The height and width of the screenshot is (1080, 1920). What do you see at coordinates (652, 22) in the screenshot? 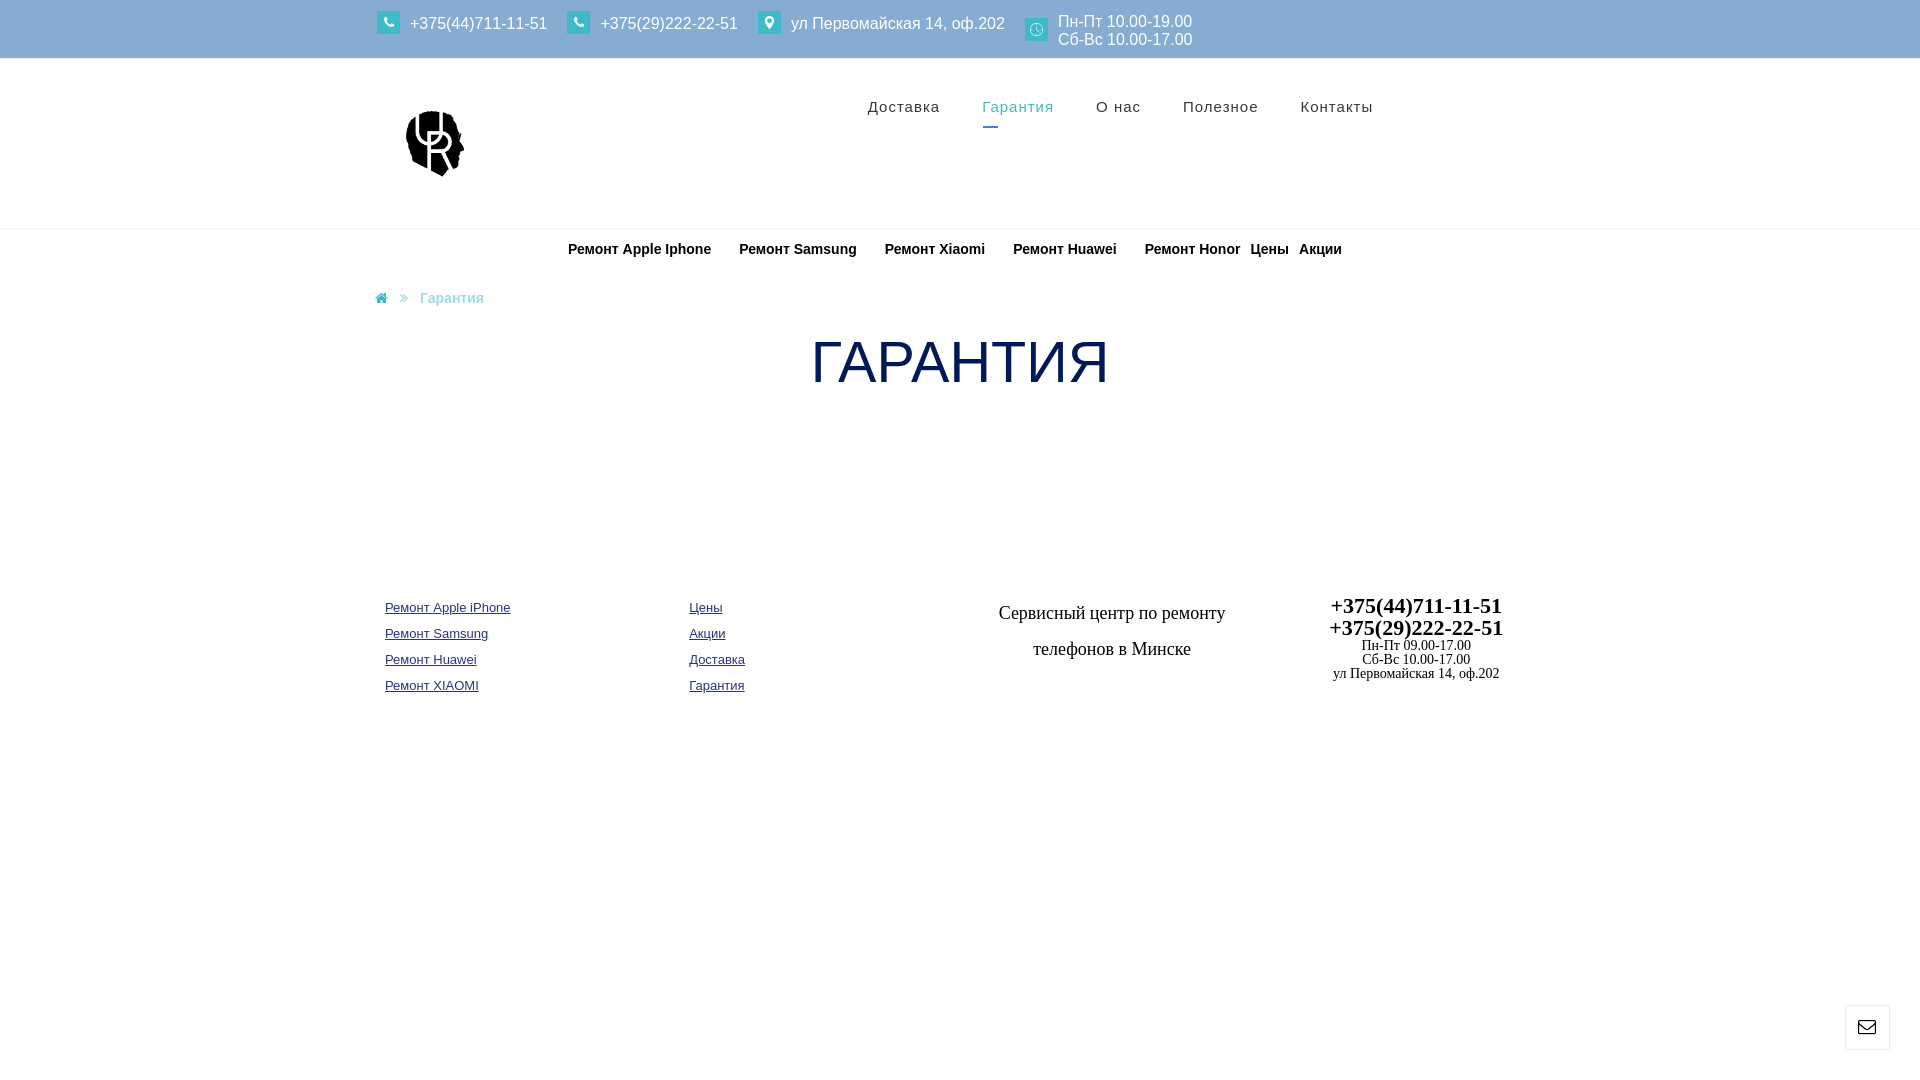
I see `+375(29)222-22-51` at bounding box center [652, 22].